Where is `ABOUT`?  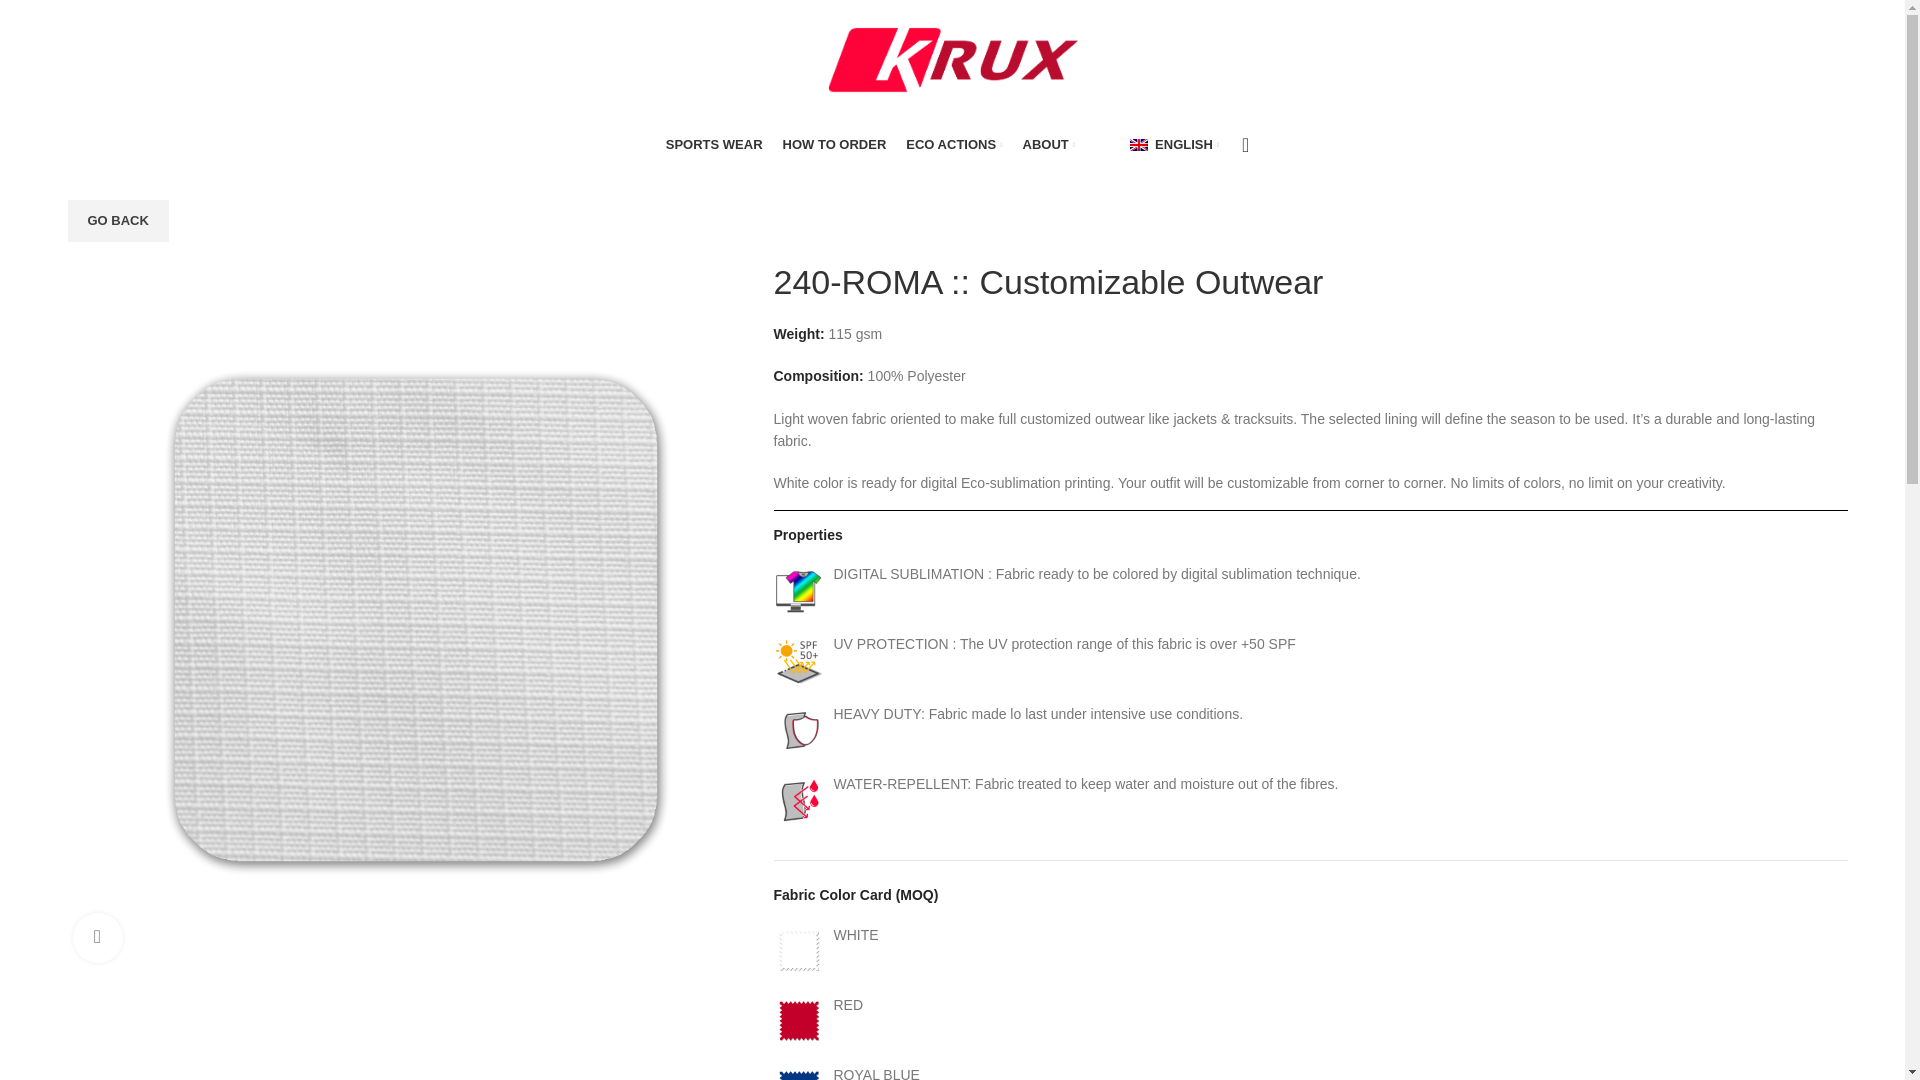 ABOUT is located at coordinates (1048, 145).